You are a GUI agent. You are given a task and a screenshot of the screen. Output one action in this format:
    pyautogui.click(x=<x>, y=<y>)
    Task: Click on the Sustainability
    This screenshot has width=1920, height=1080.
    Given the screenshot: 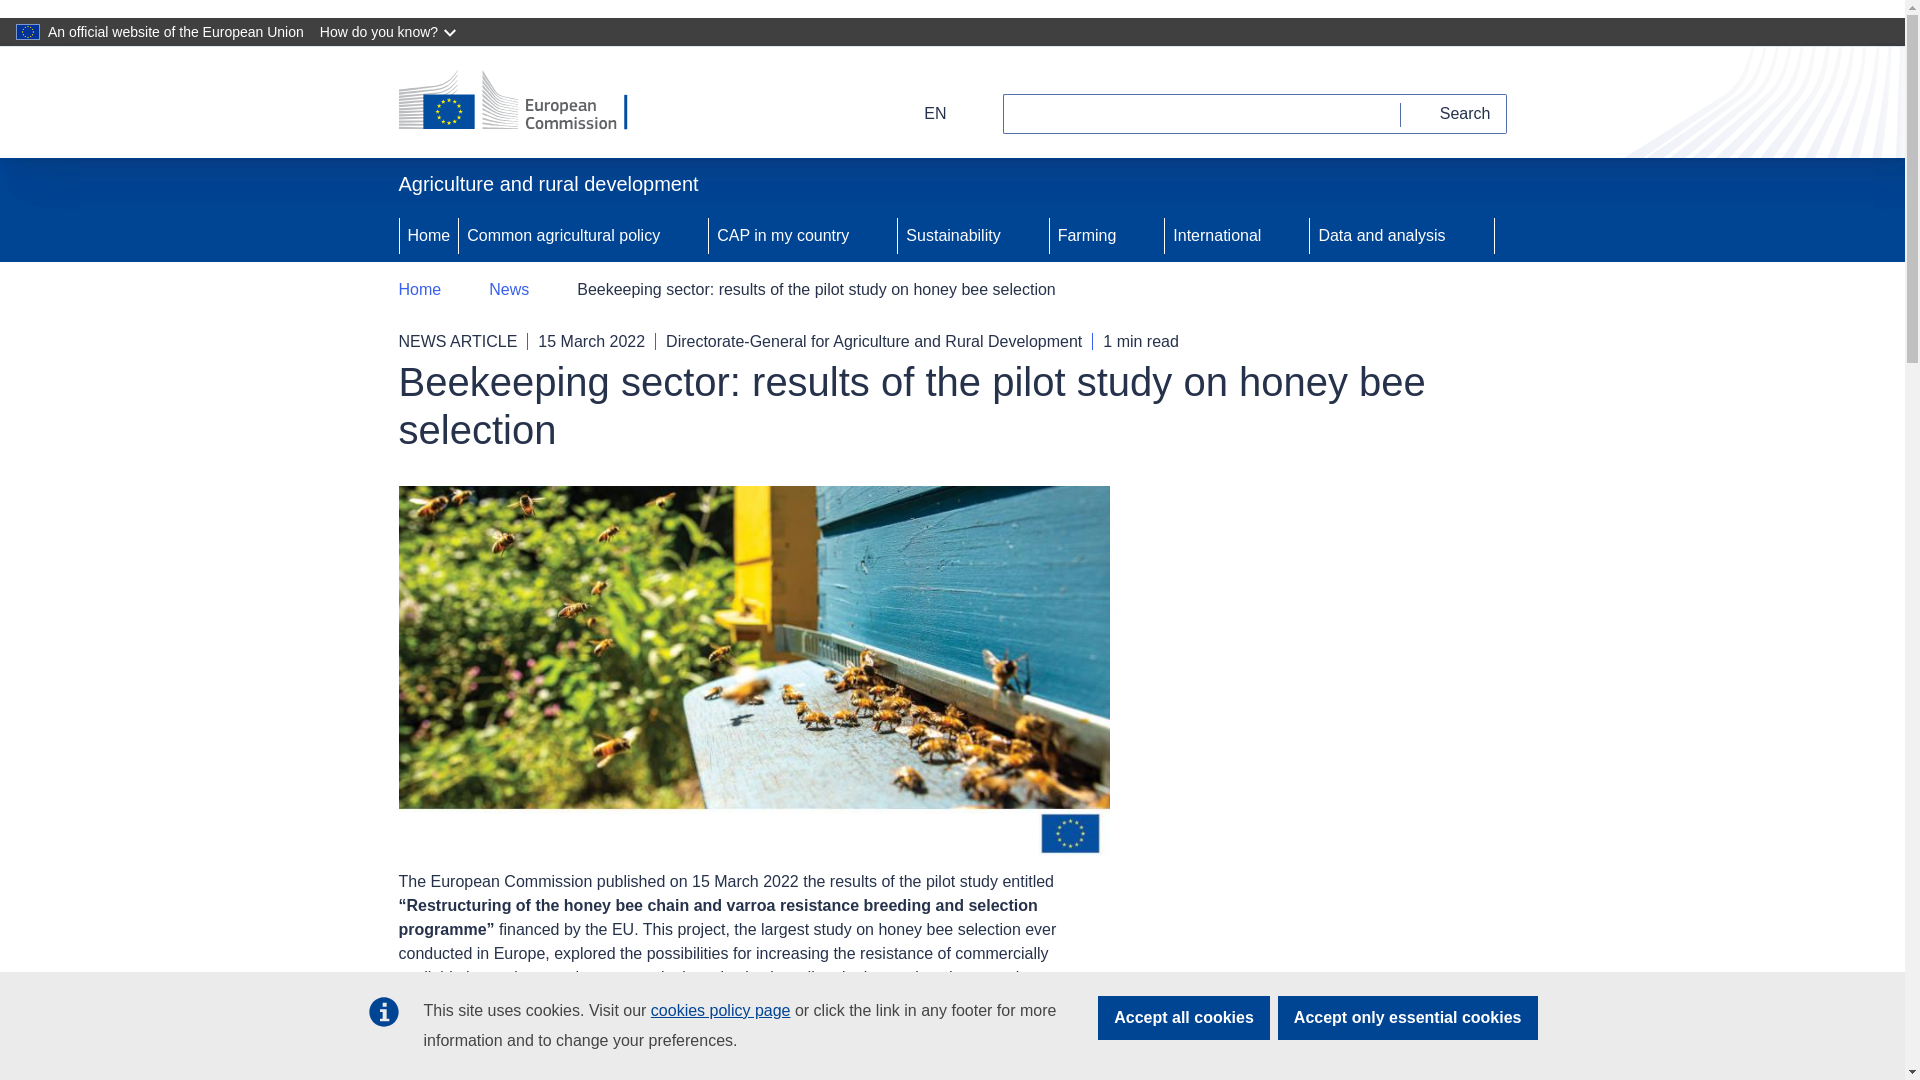 What is the action you would take?
    pyautogui.click(x=951, y=236)
    